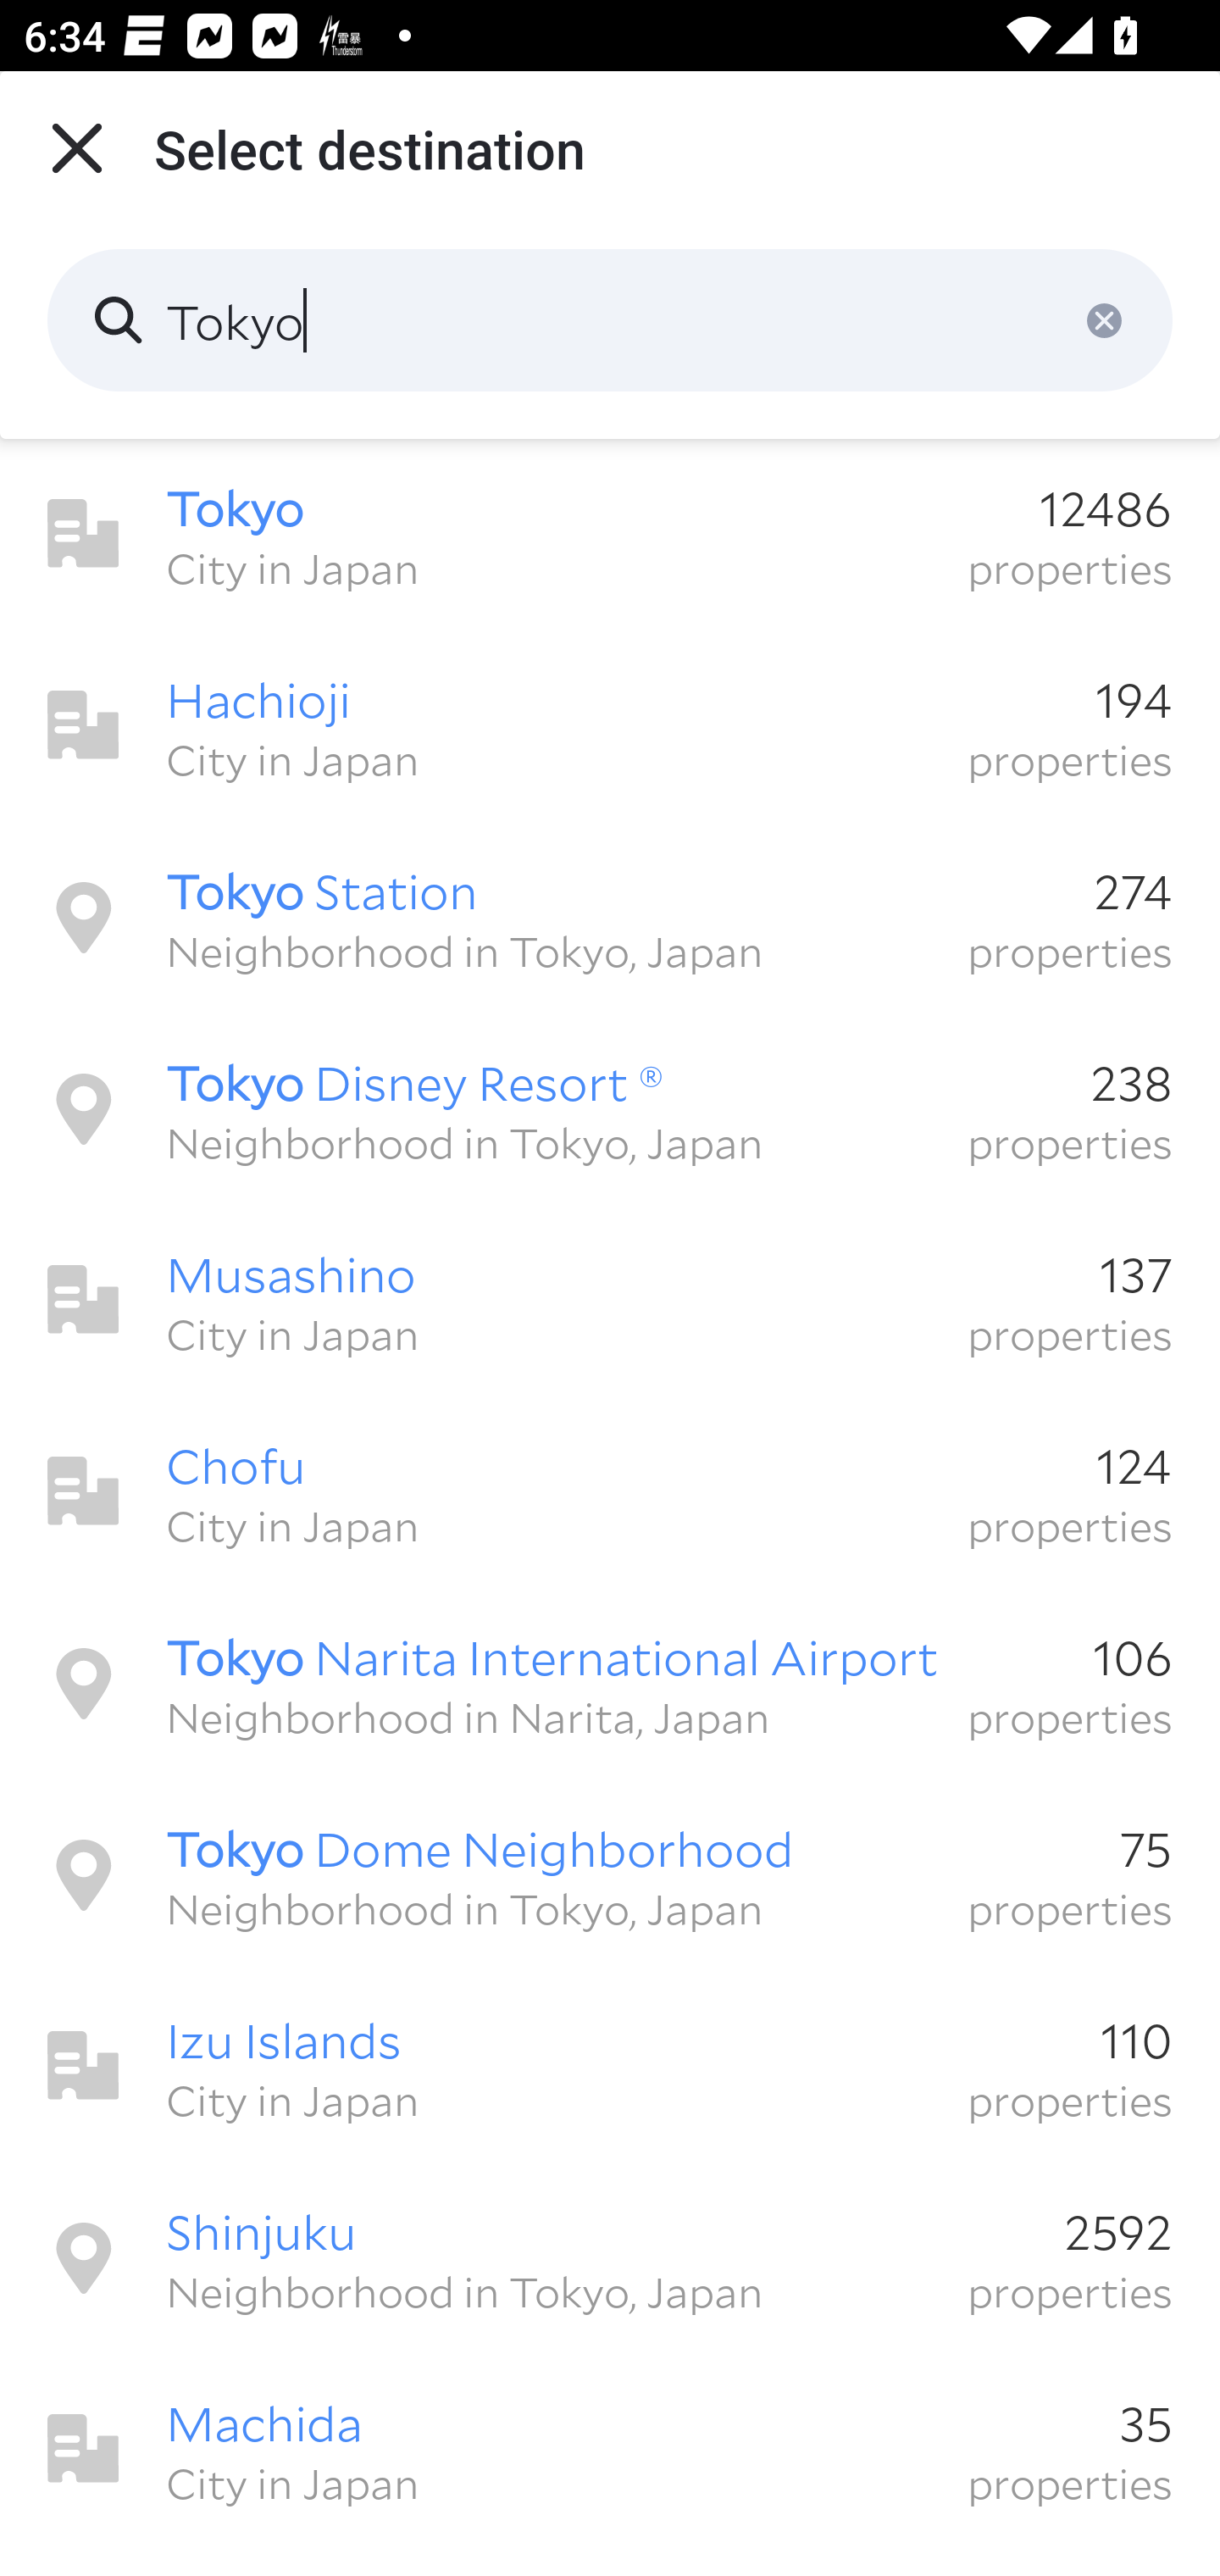  I want to click on Machida 35 City in Japan properties, so click(610, 2449).